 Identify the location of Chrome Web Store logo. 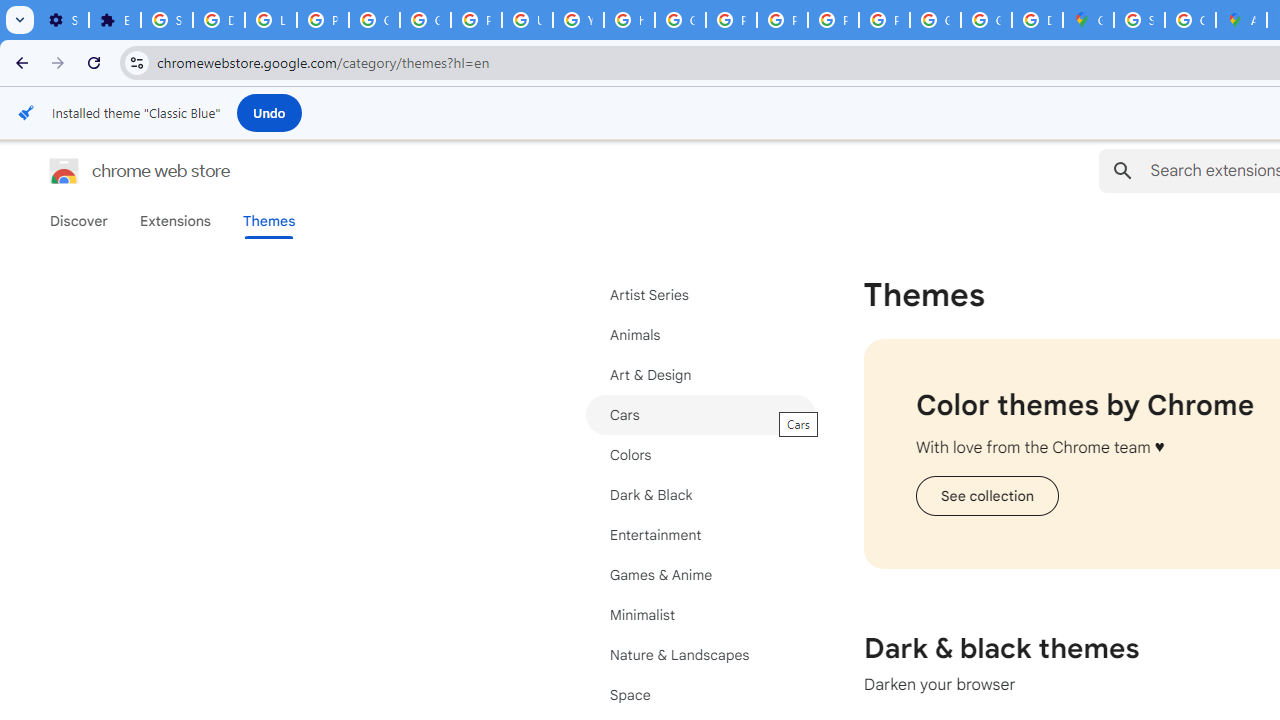
(64, 170).